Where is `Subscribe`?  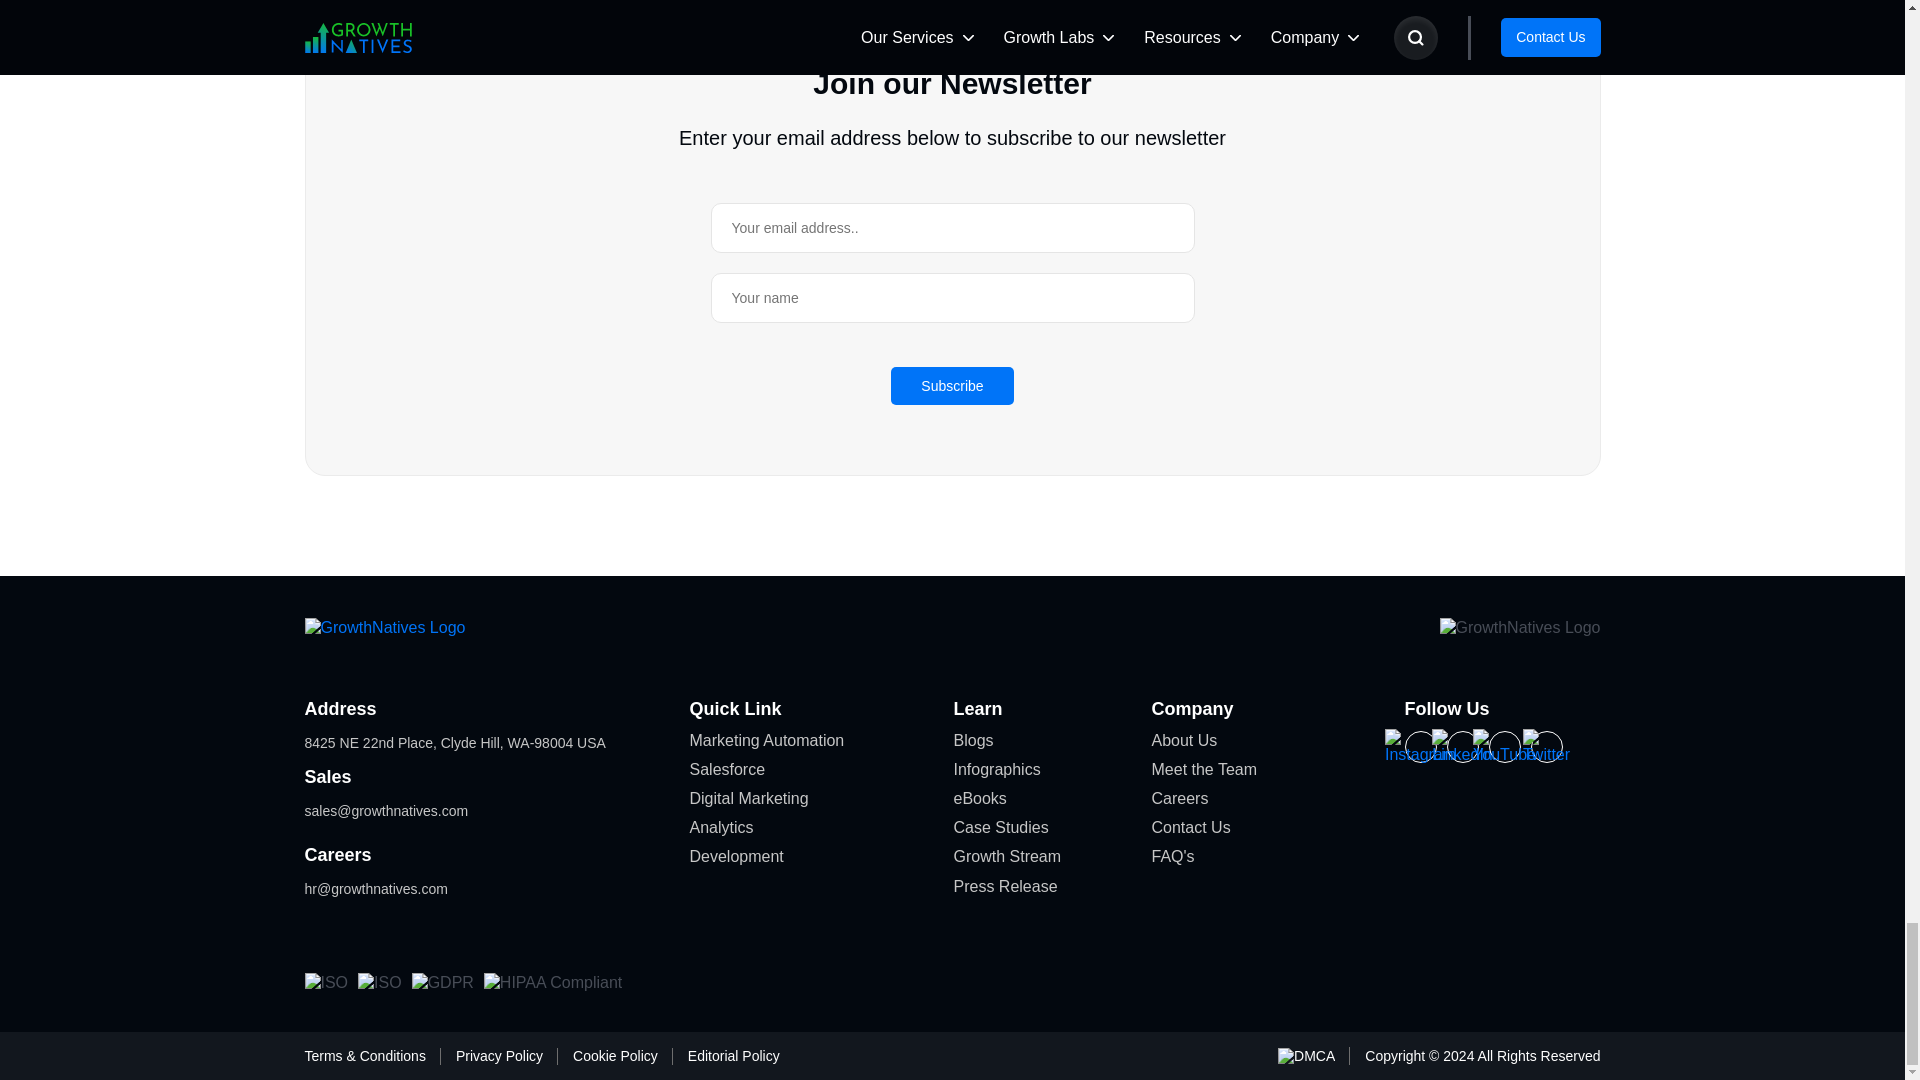 Subscribe is located at coordinates (952, 386).